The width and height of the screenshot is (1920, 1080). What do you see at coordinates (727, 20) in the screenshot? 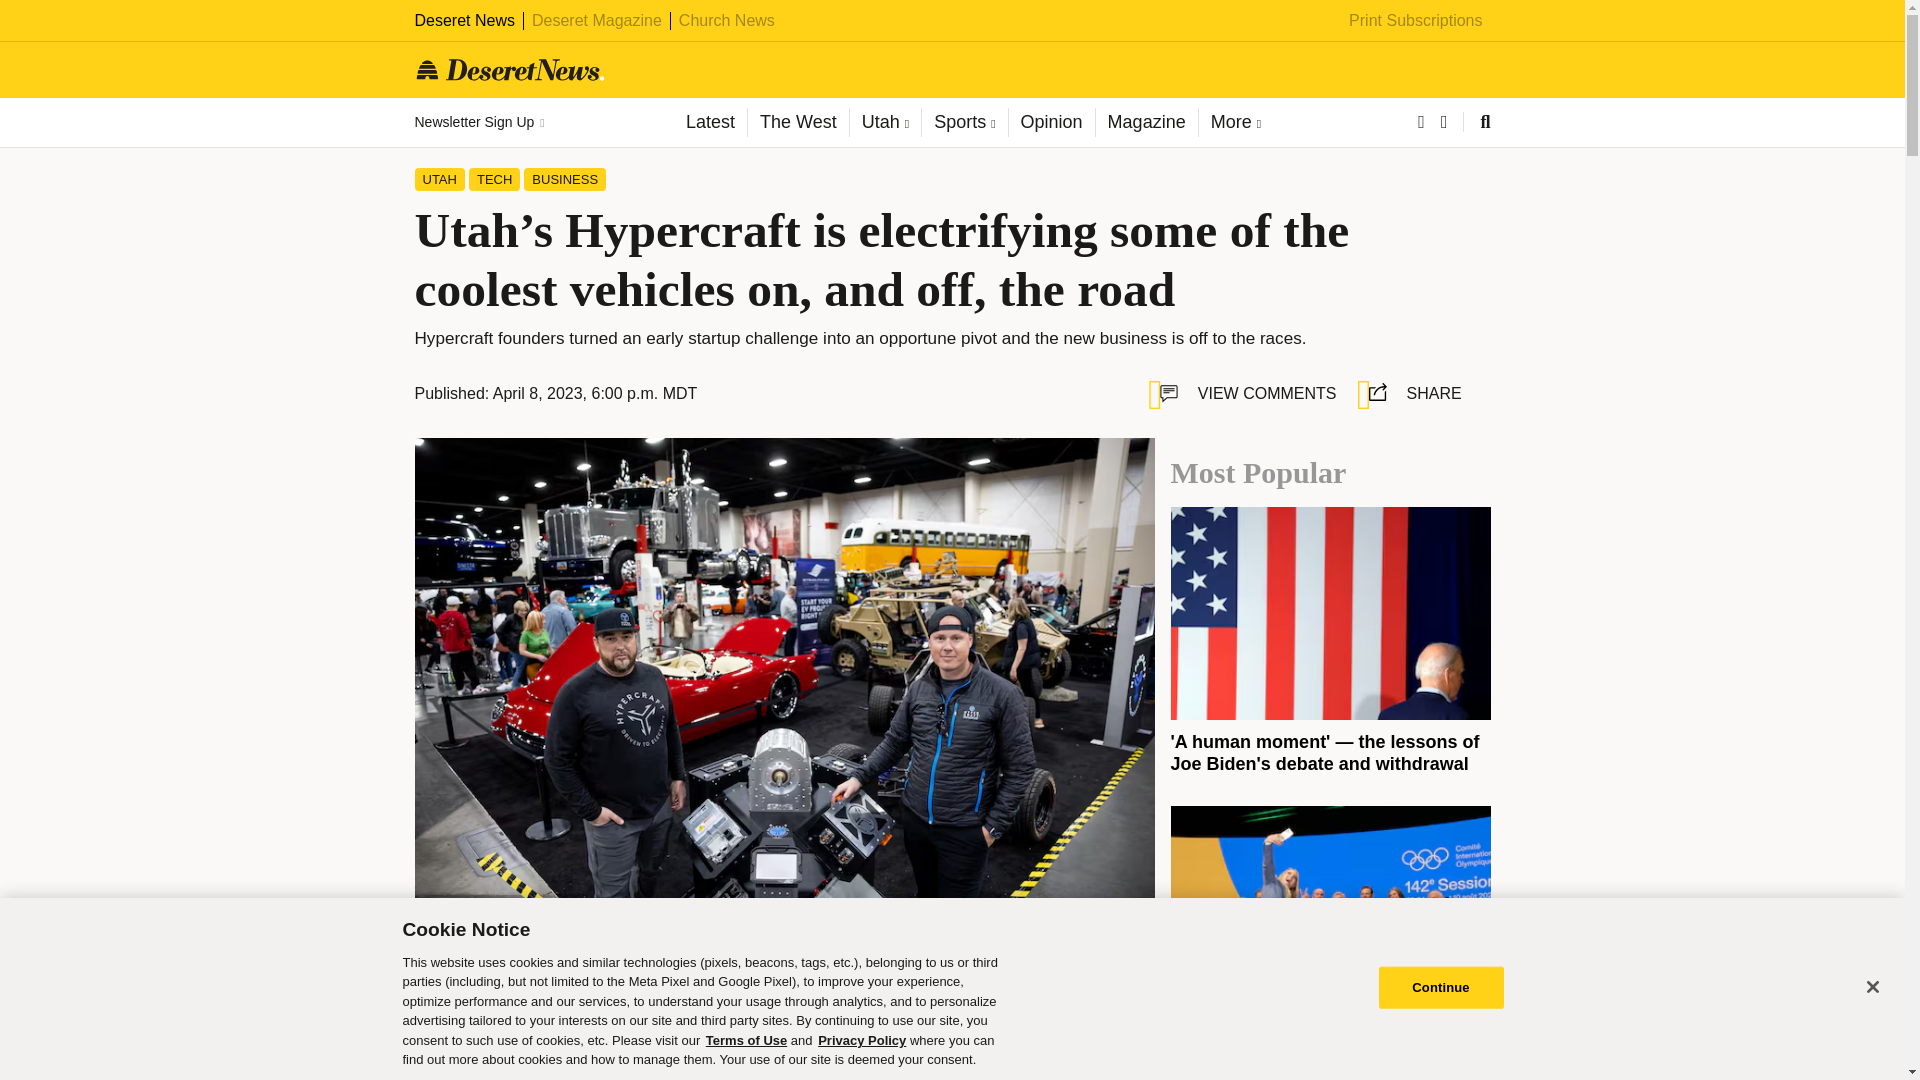
I see `Church News` at bounding box center [727, 20].